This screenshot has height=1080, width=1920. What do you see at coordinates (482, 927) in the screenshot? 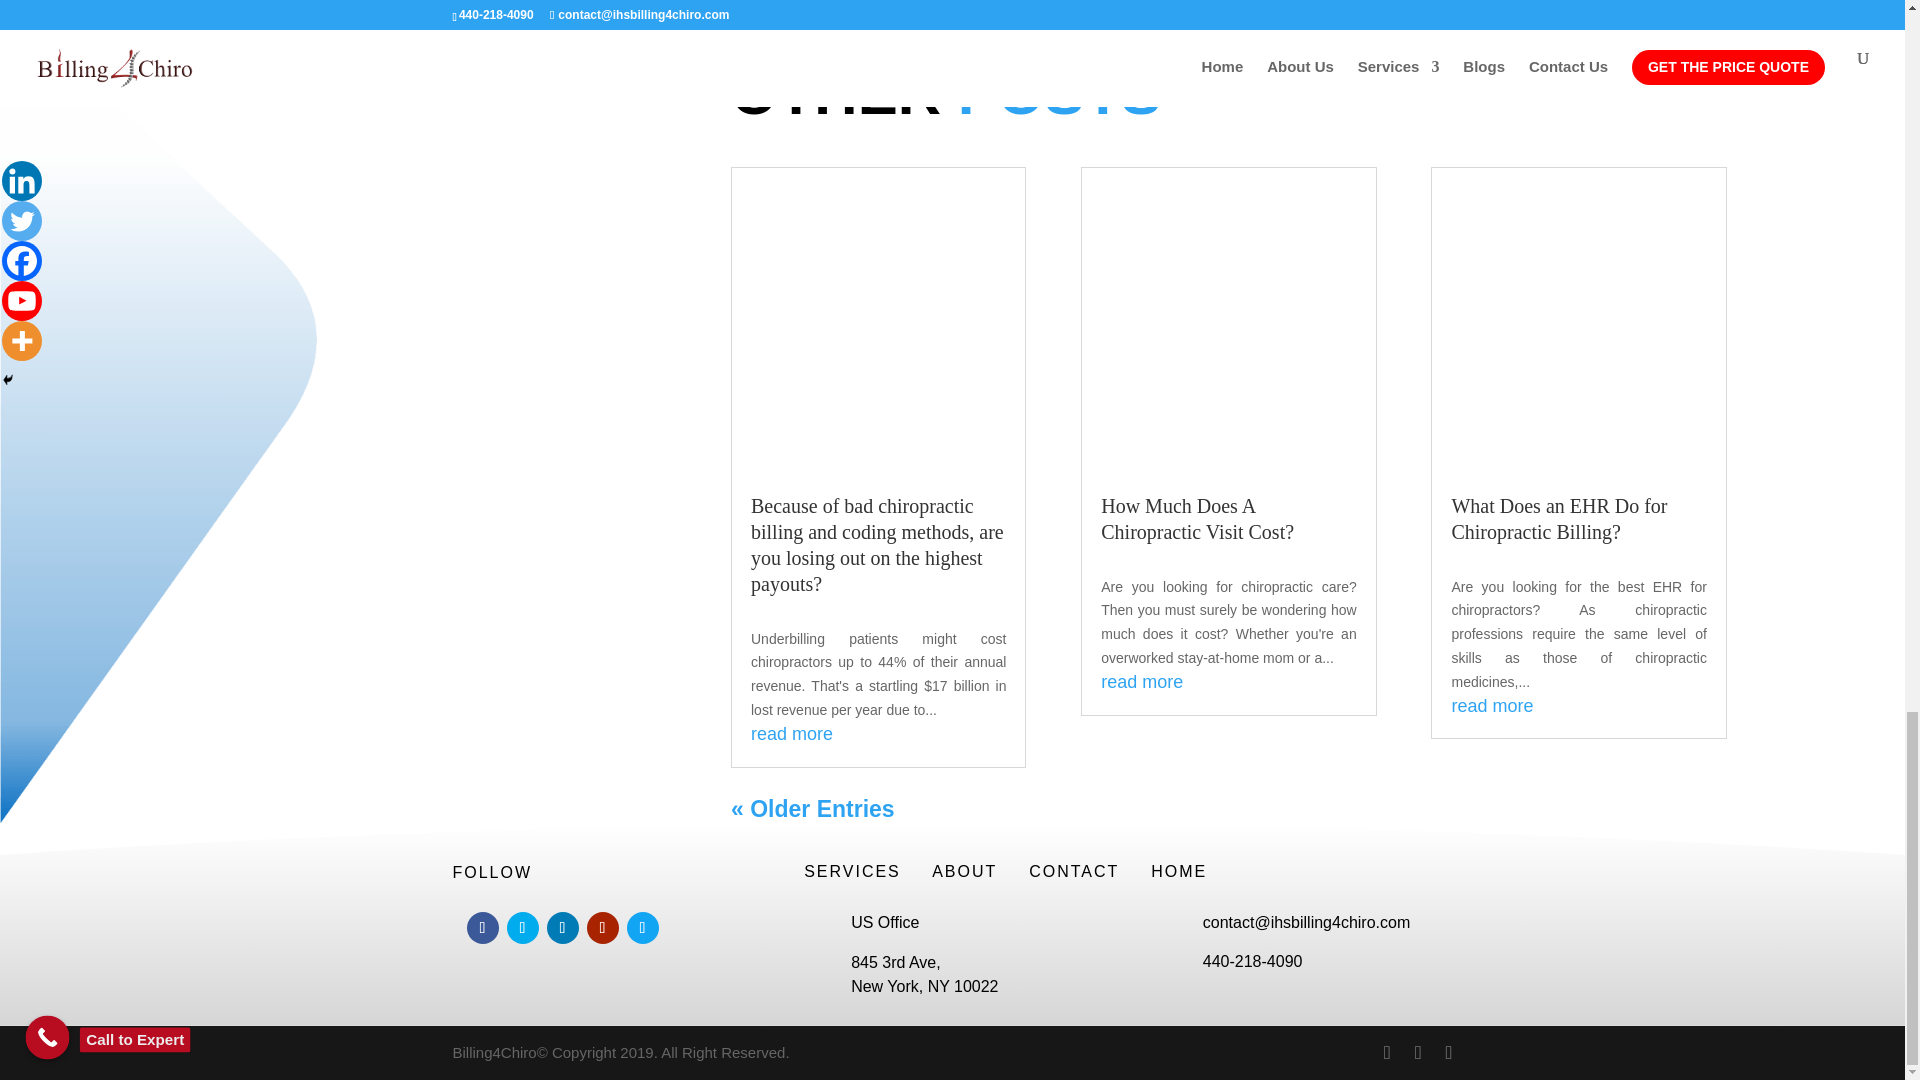
I see `Follow on Facebook` at bounding box center [482, 927].